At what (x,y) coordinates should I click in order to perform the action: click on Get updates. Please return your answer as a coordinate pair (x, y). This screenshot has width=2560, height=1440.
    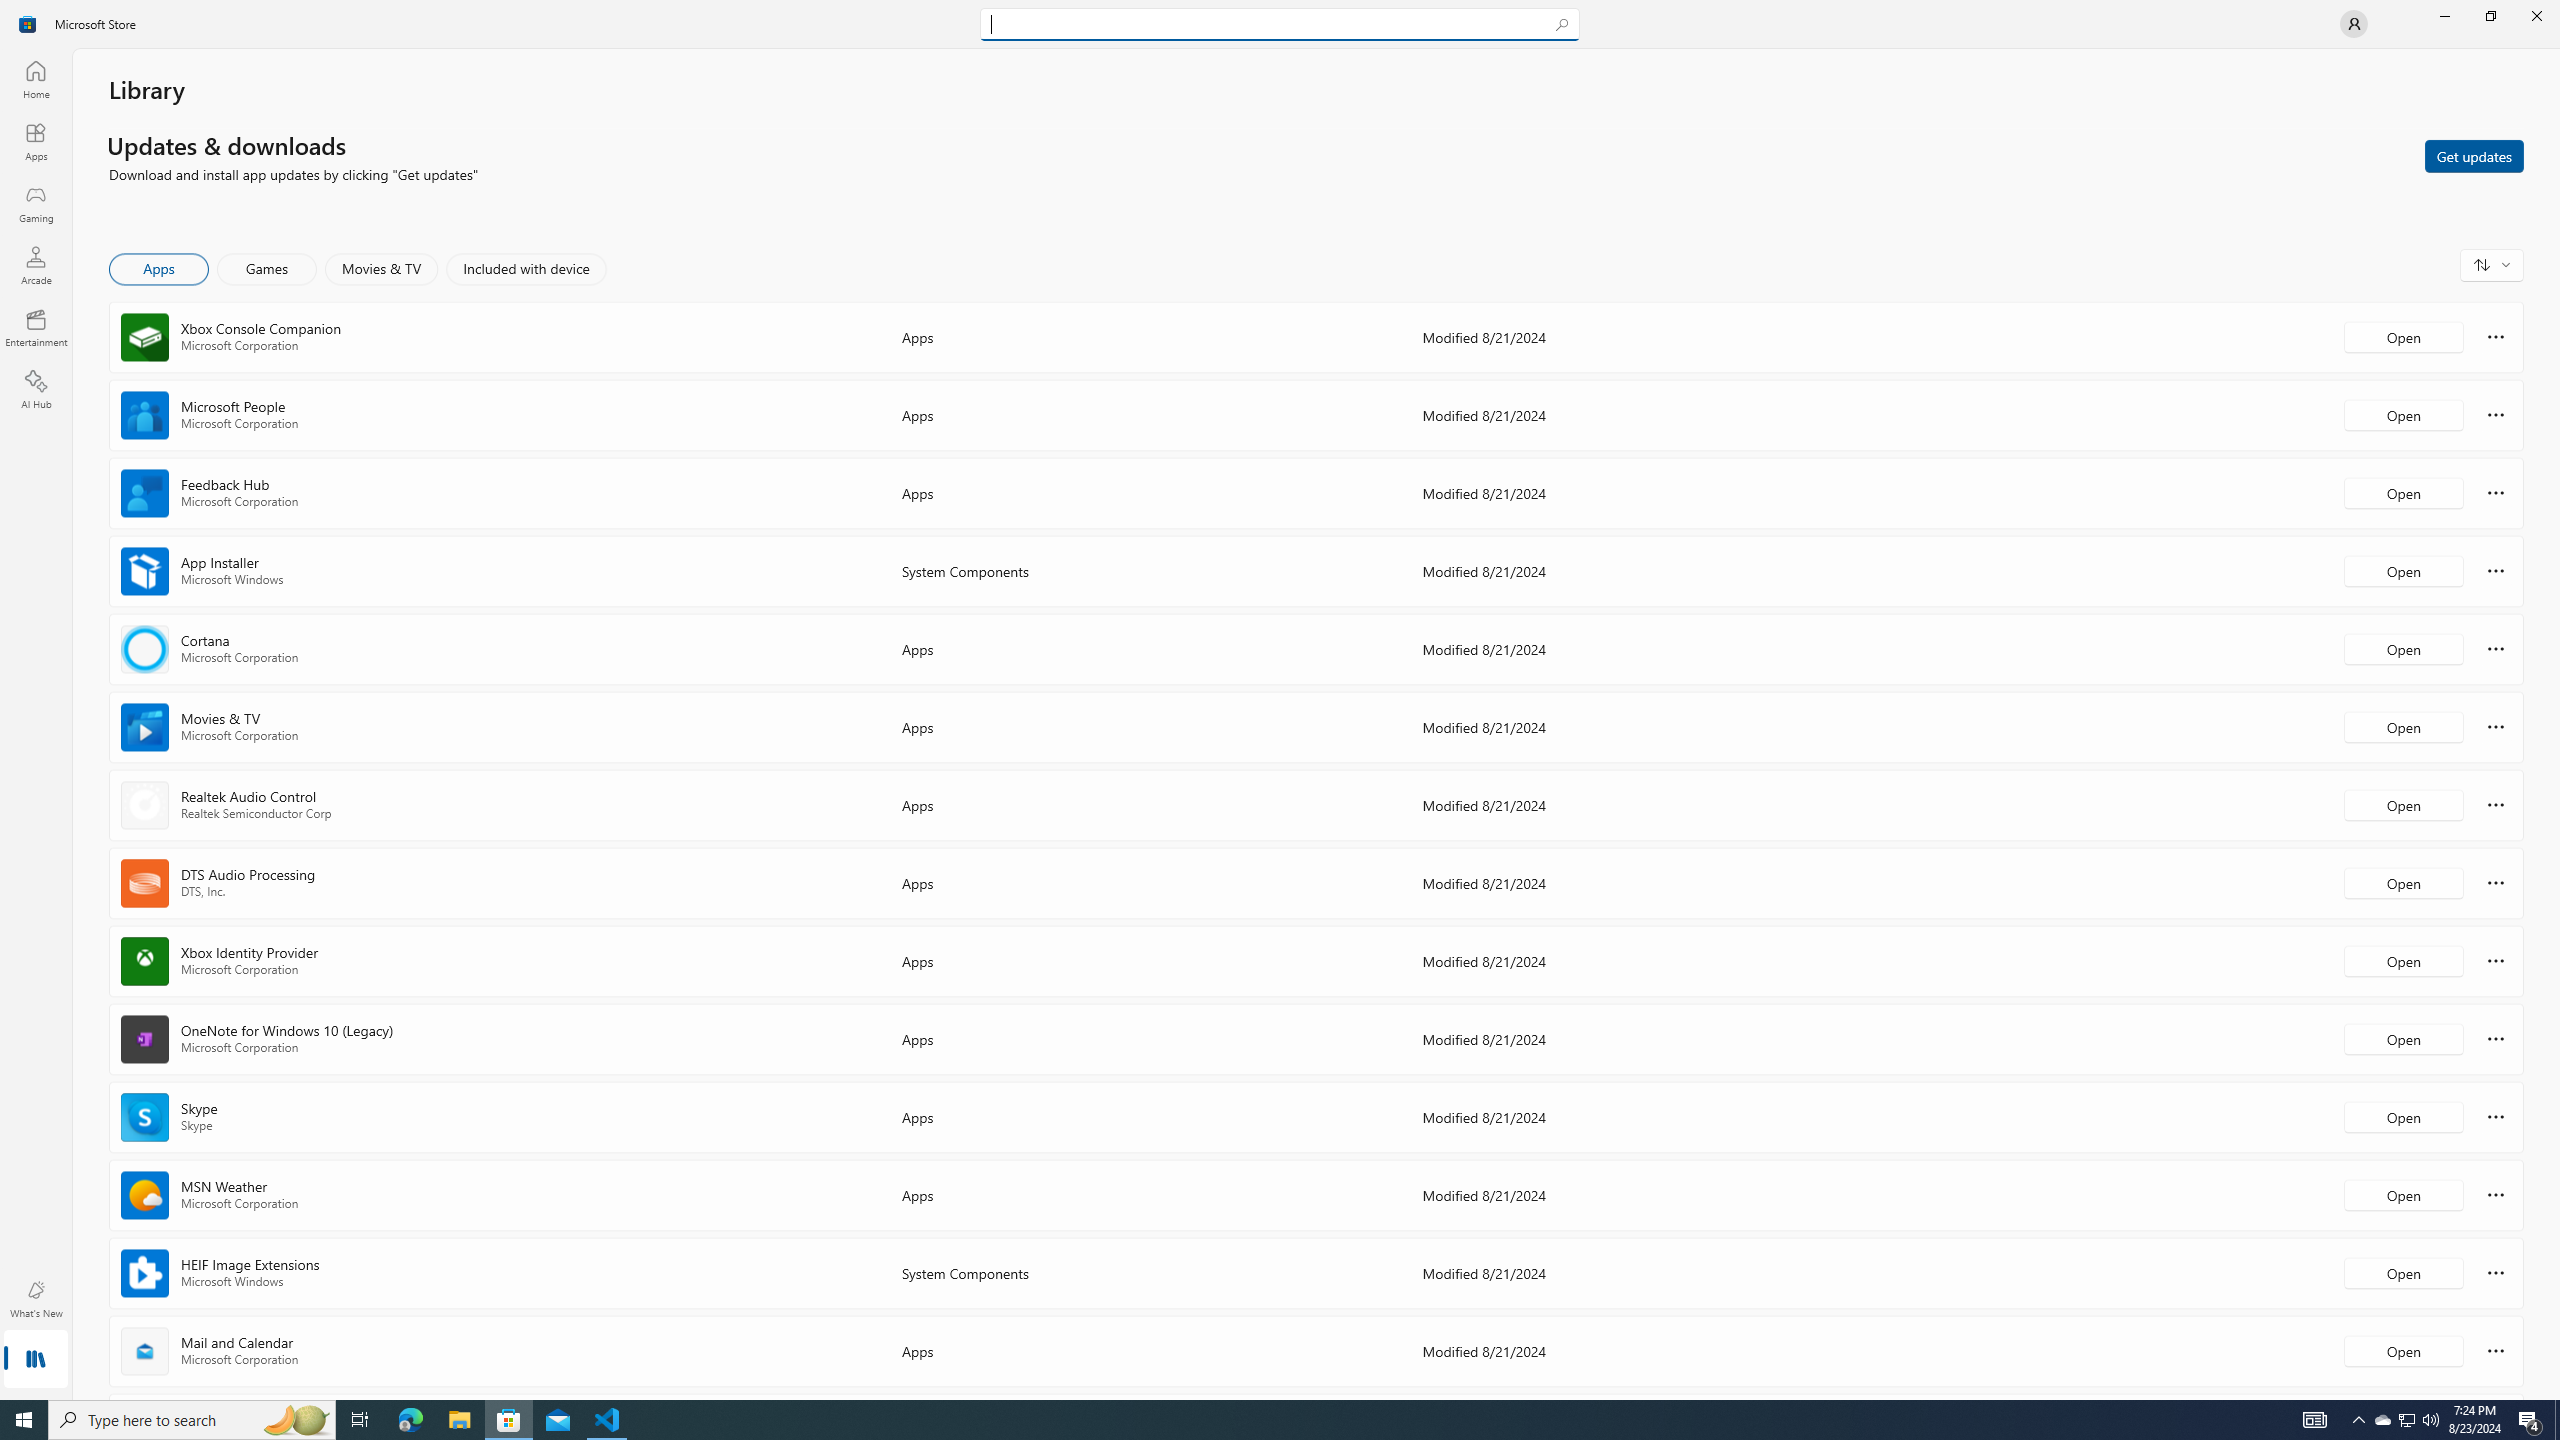
    Looking at the image, I should click on (2474, 155).